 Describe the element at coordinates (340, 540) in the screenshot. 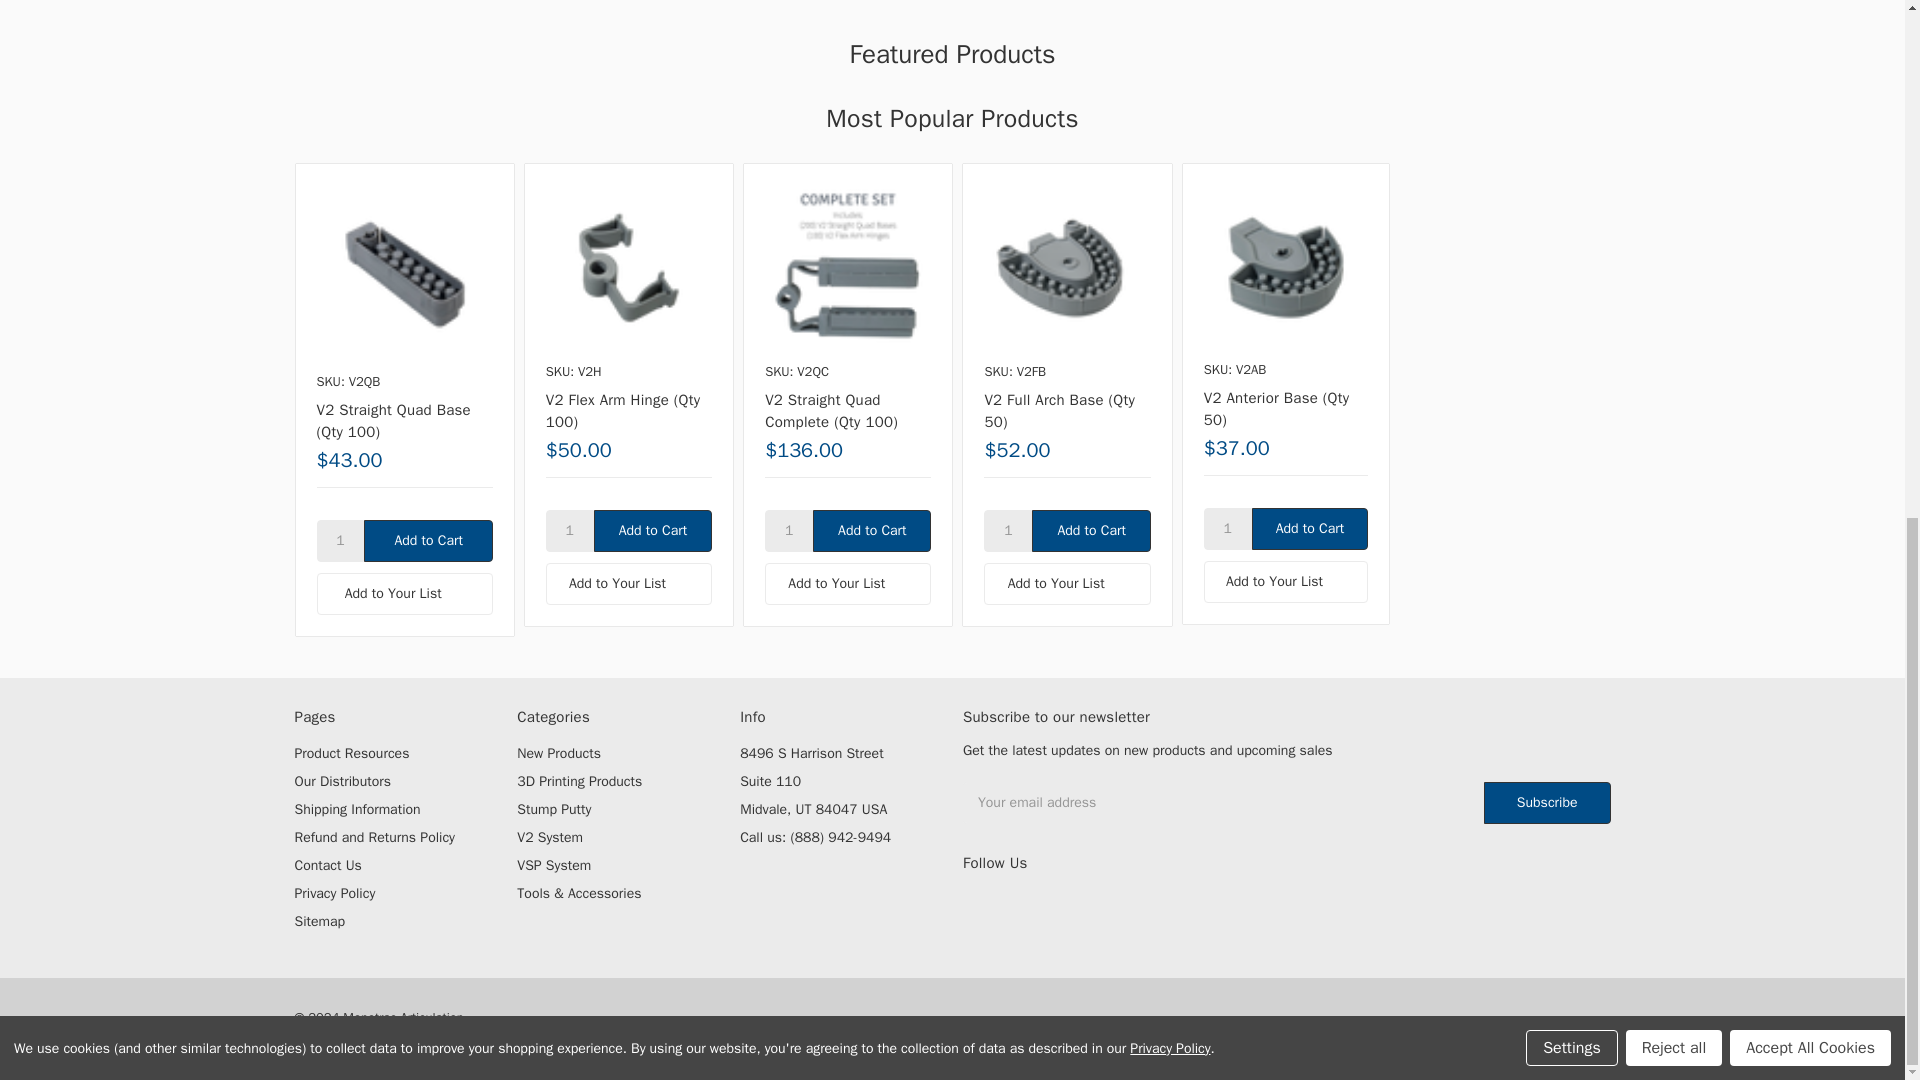

I see `1` at that location.